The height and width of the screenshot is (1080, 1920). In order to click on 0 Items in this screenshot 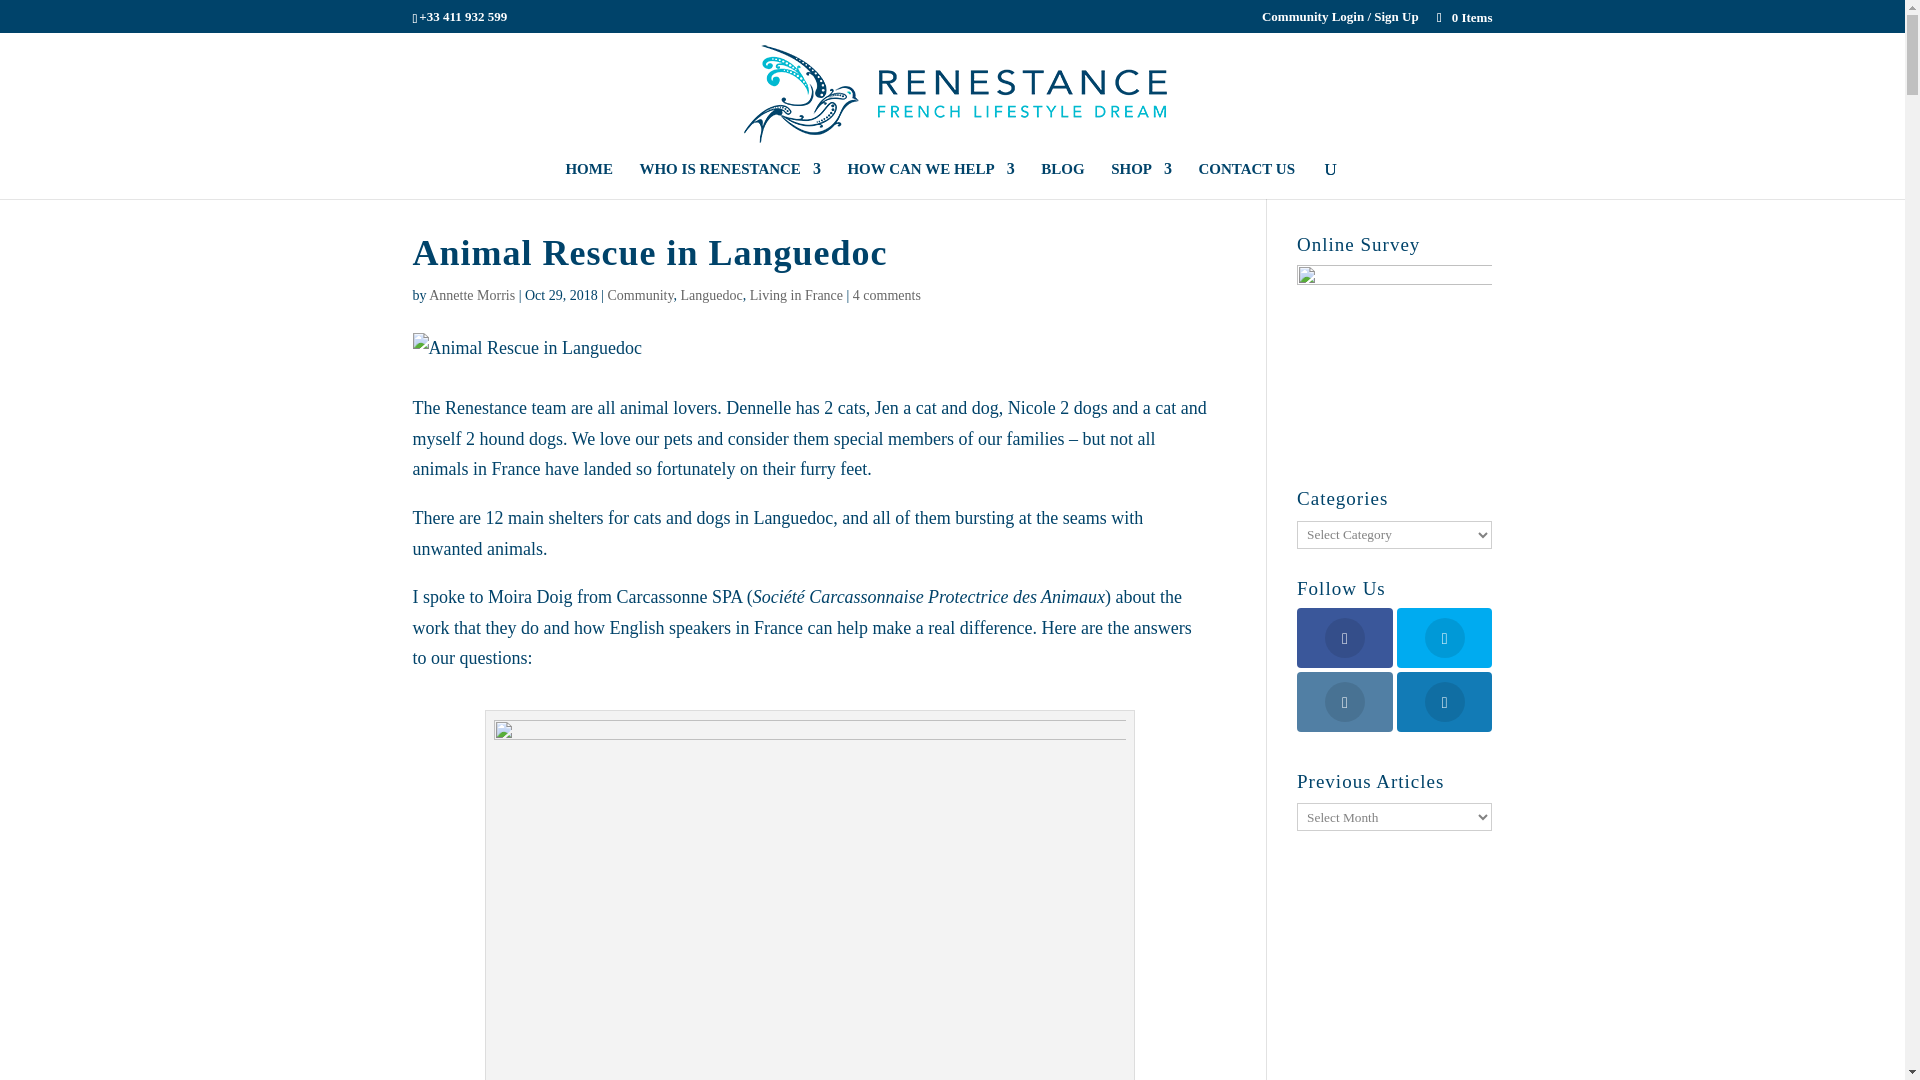, I will do `click(1464, 16)`.